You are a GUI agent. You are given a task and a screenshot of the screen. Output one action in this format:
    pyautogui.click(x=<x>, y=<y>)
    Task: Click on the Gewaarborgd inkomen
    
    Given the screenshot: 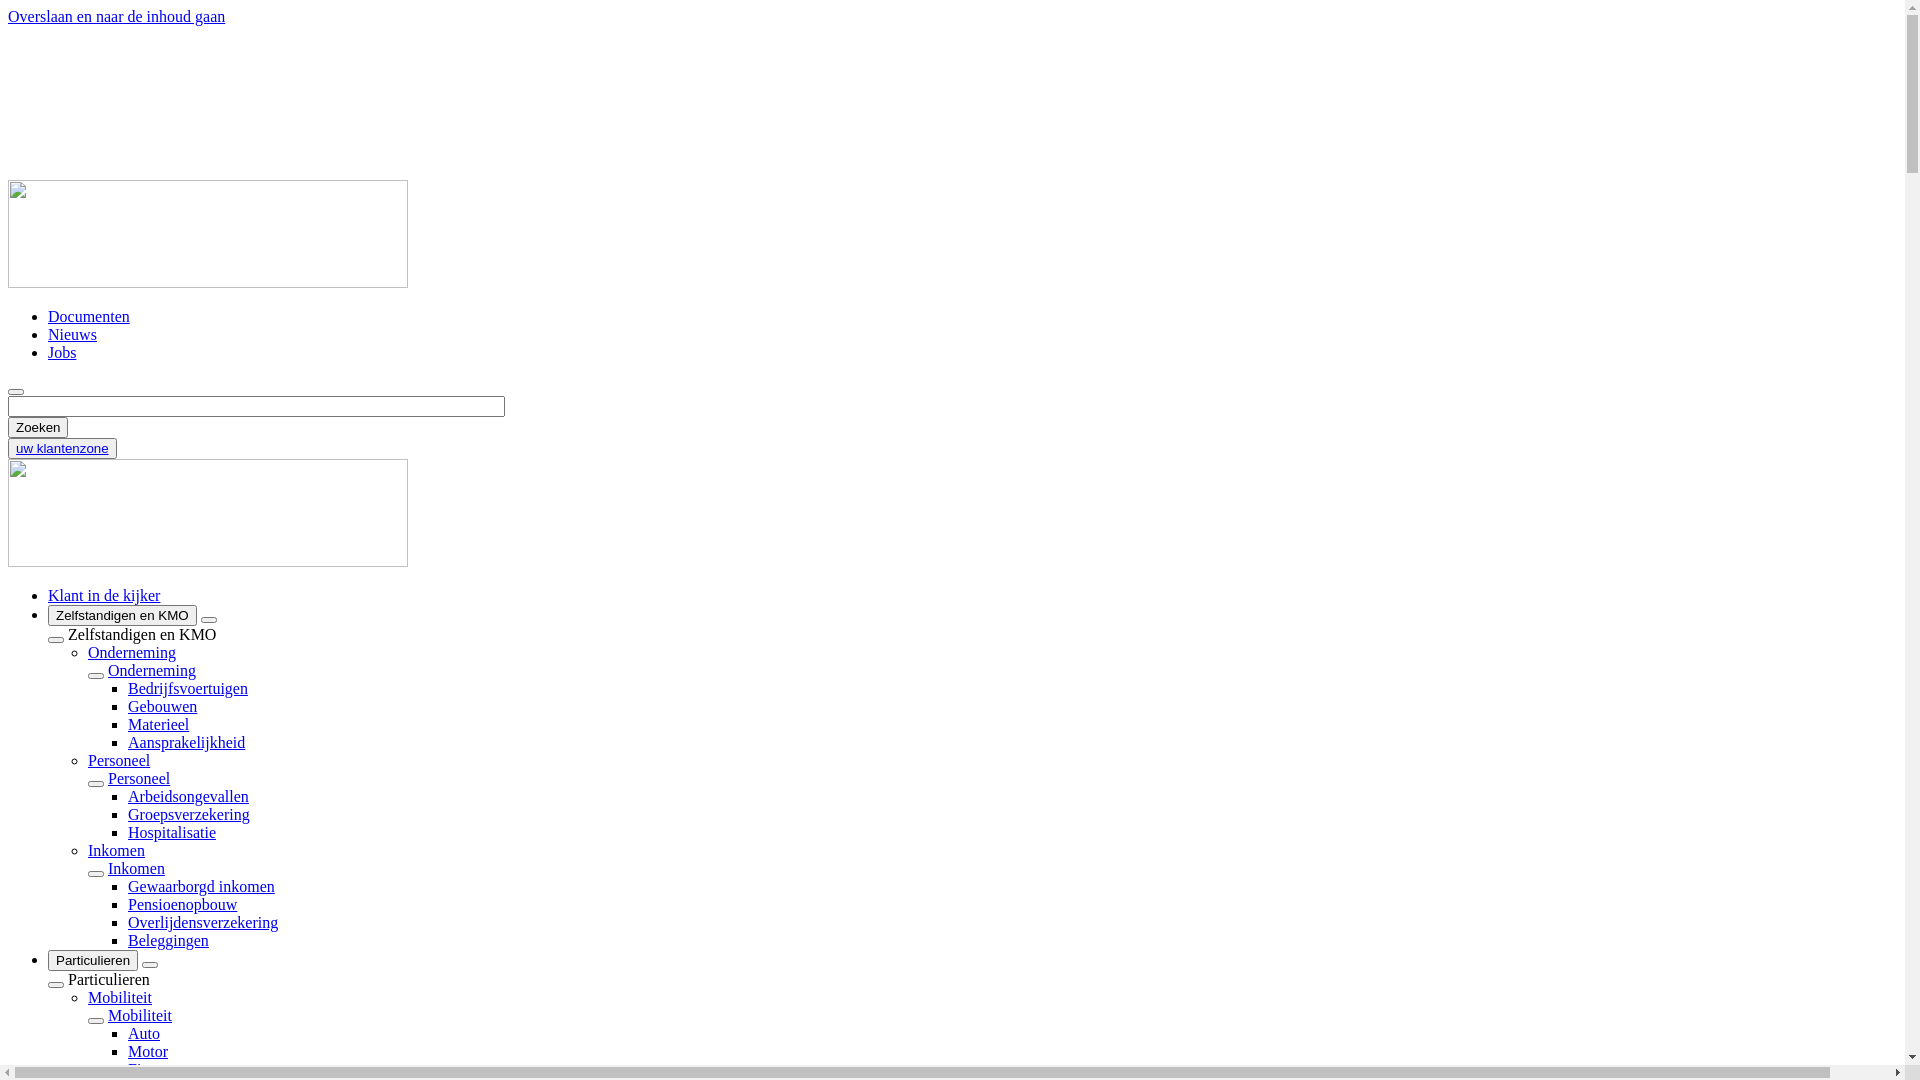 What is the action you would take?
    pyautogui.click(x=202, y=886)
    